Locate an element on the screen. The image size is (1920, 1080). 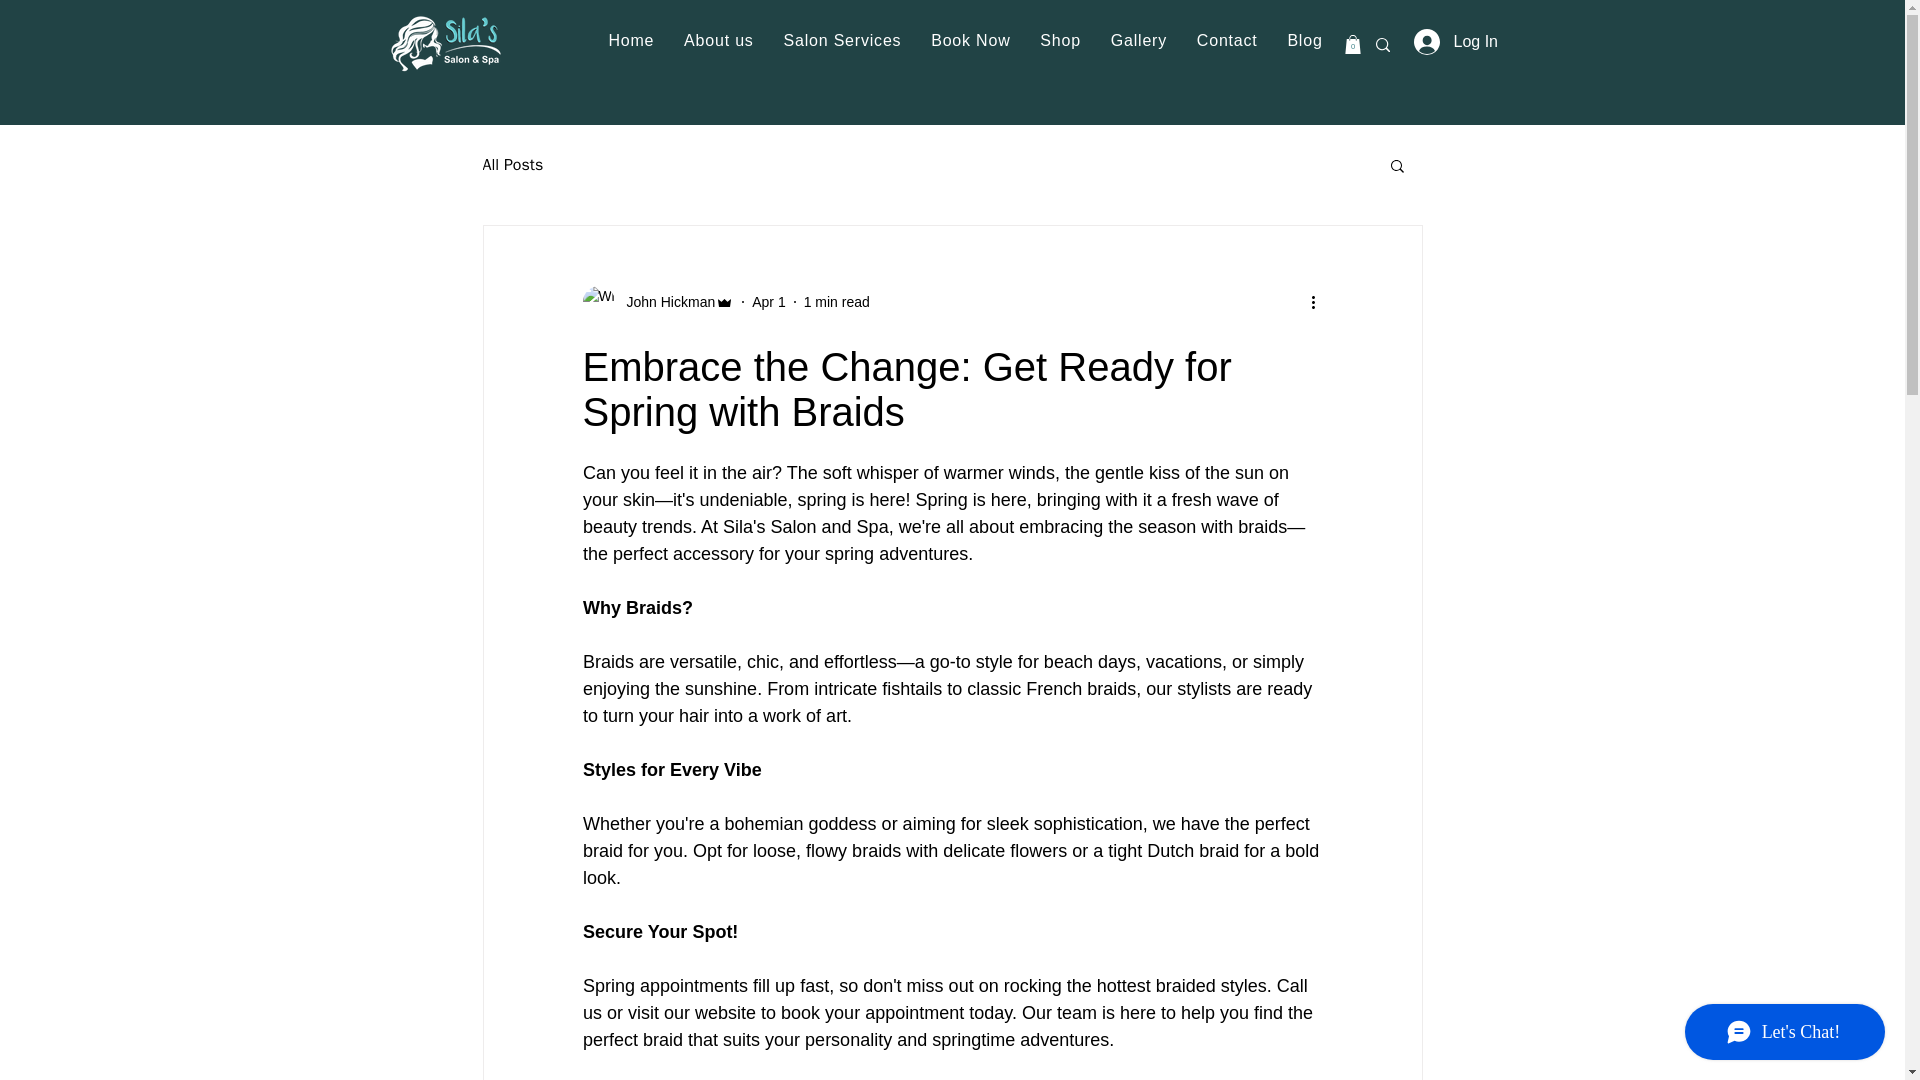
Log In is located at coordinates (1452, 41).